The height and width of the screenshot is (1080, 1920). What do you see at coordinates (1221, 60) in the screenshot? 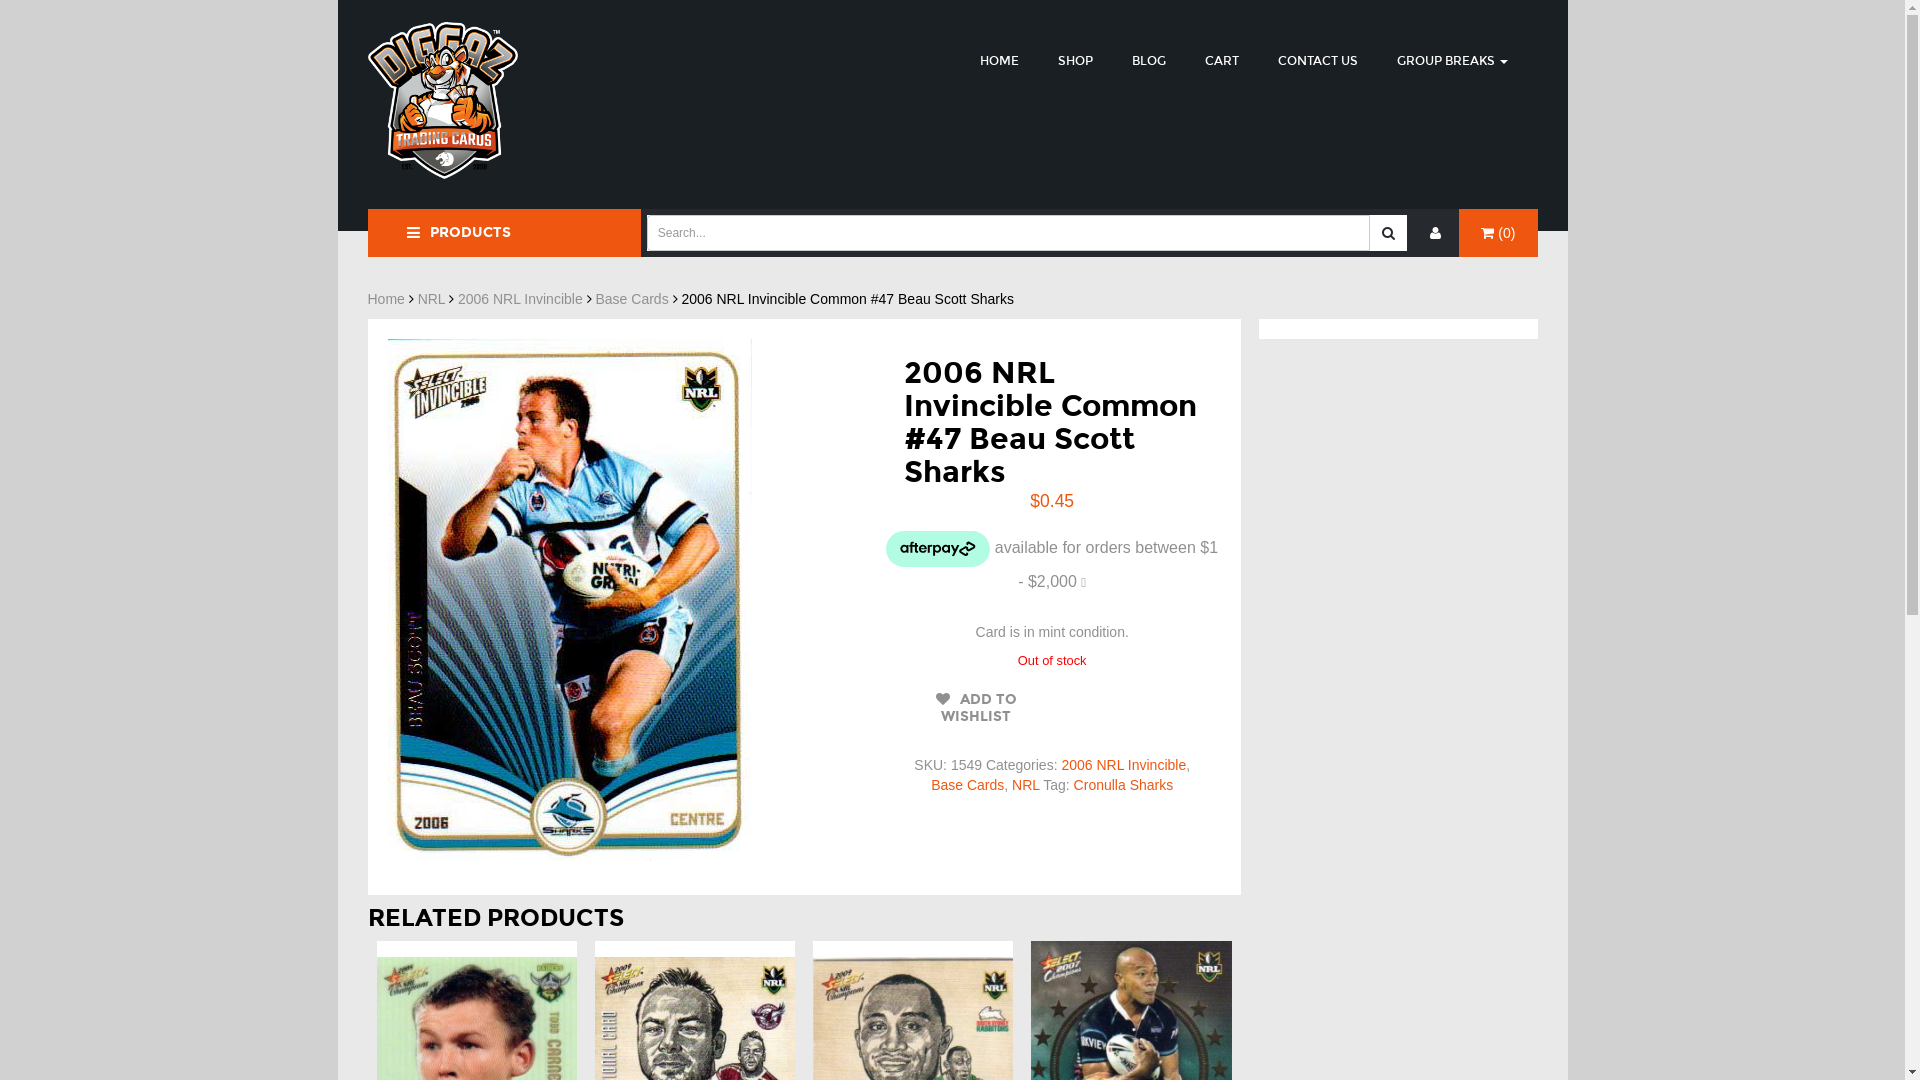
I see `CART` at bounding box center [1221, 60].